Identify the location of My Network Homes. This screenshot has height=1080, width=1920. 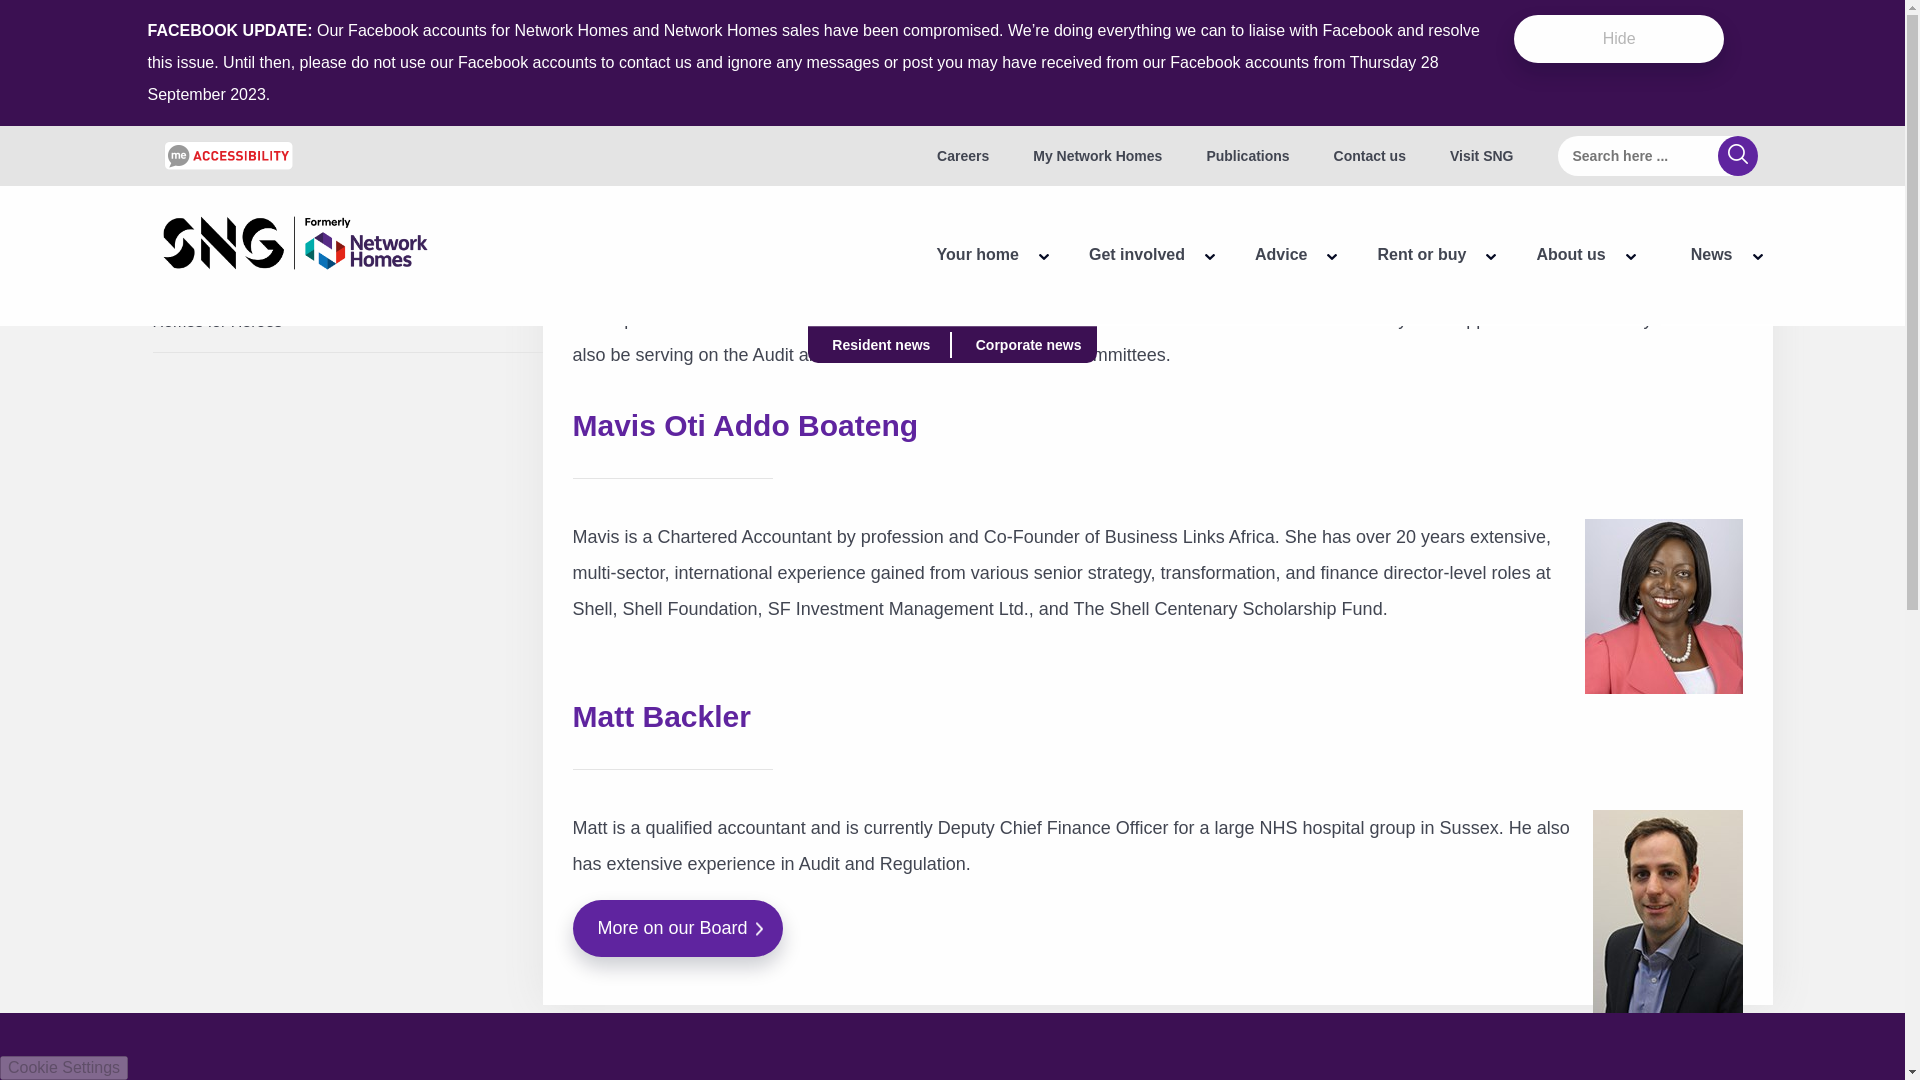
(1096, 156).